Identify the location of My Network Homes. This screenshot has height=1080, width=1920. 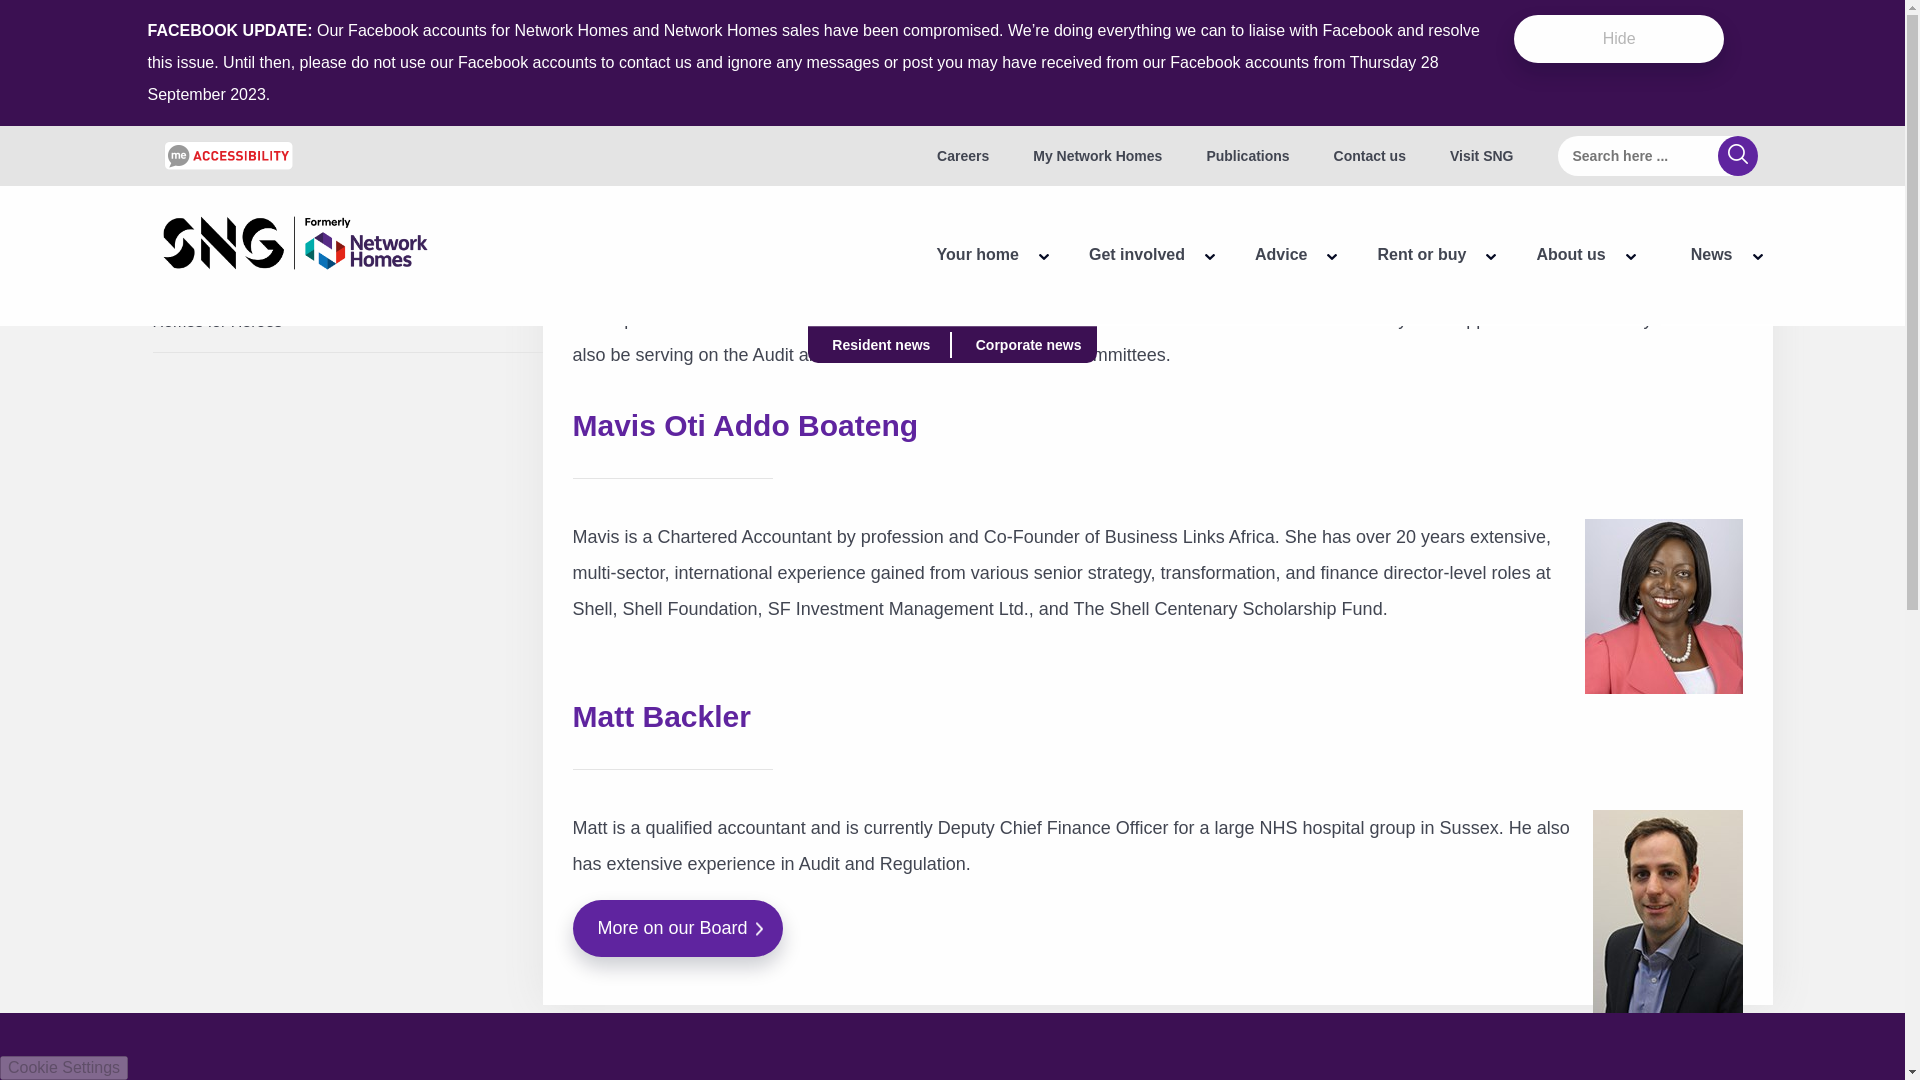
(1096, 156).